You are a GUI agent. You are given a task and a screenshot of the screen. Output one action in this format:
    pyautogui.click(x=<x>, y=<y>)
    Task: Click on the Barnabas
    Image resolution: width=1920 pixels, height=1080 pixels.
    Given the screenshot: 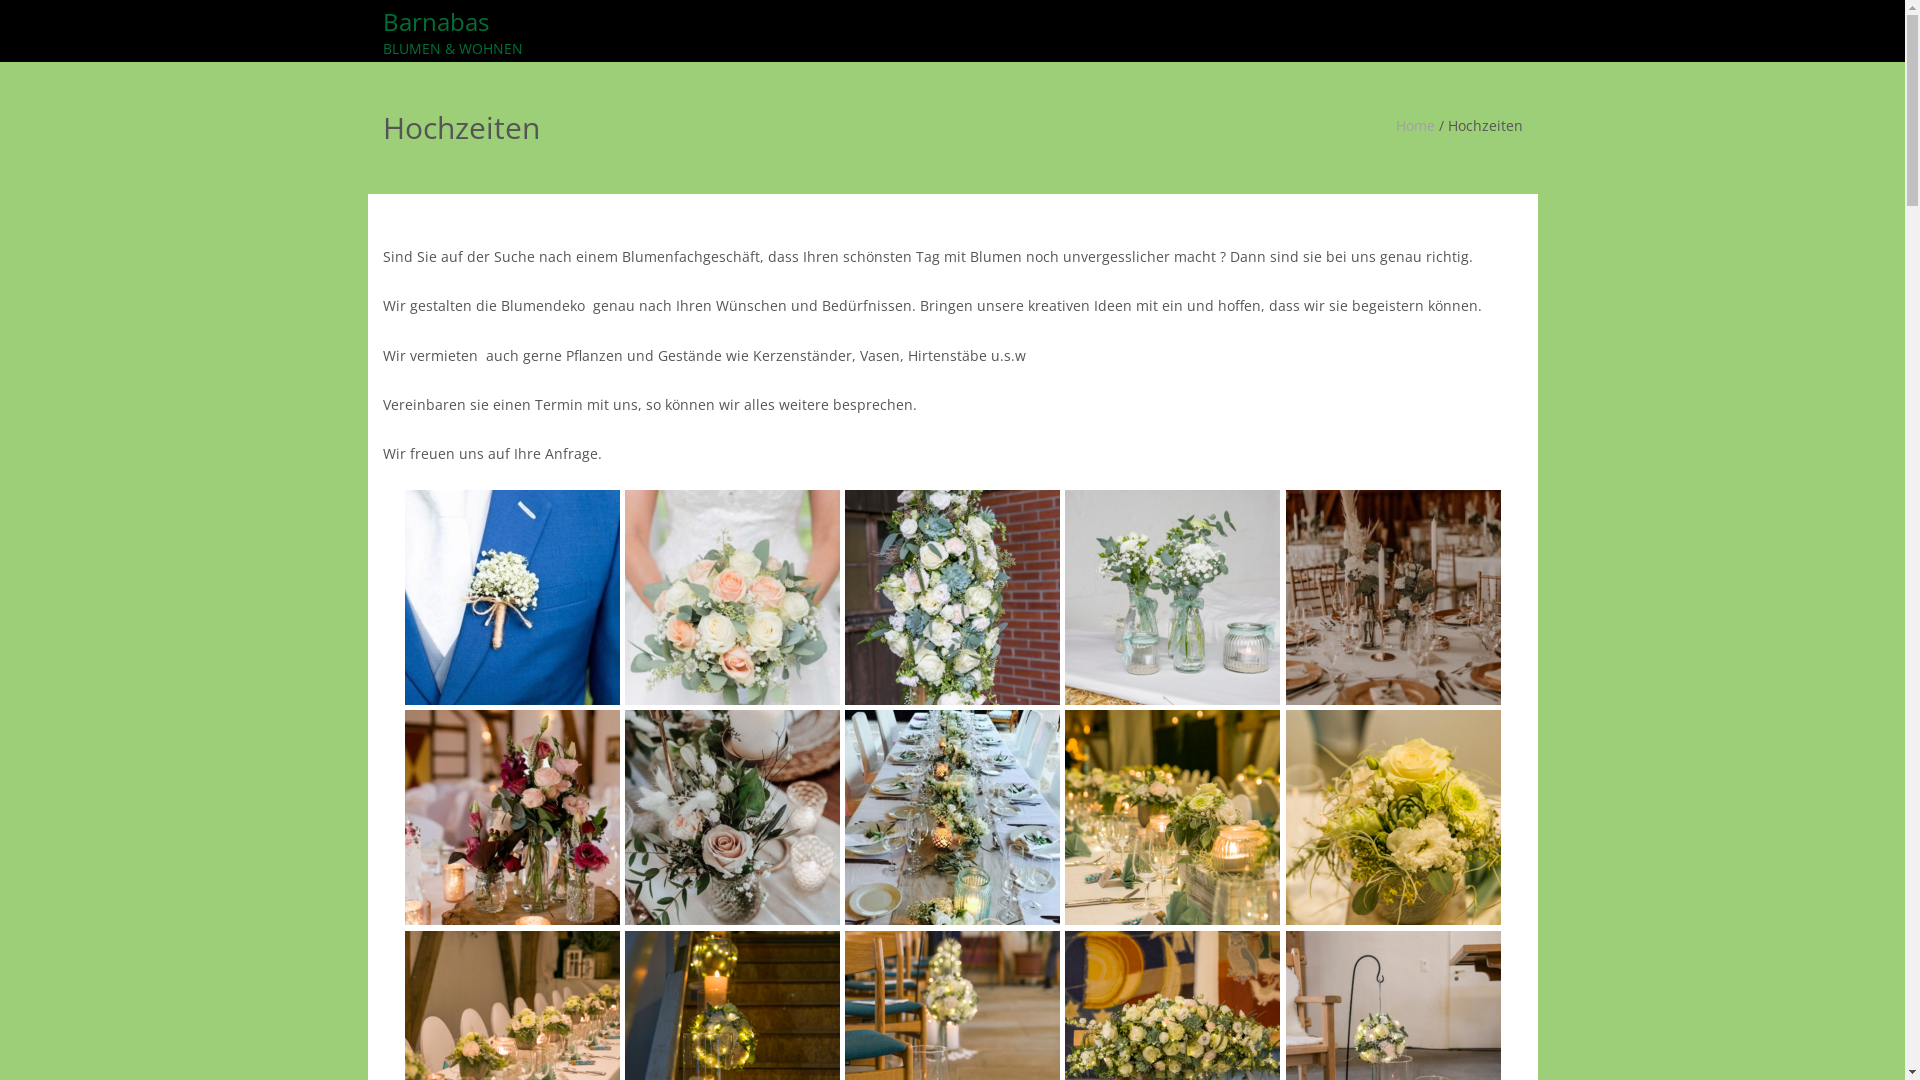 What is the action you would take?
    pyautogui.click(x=452, y=34)
    